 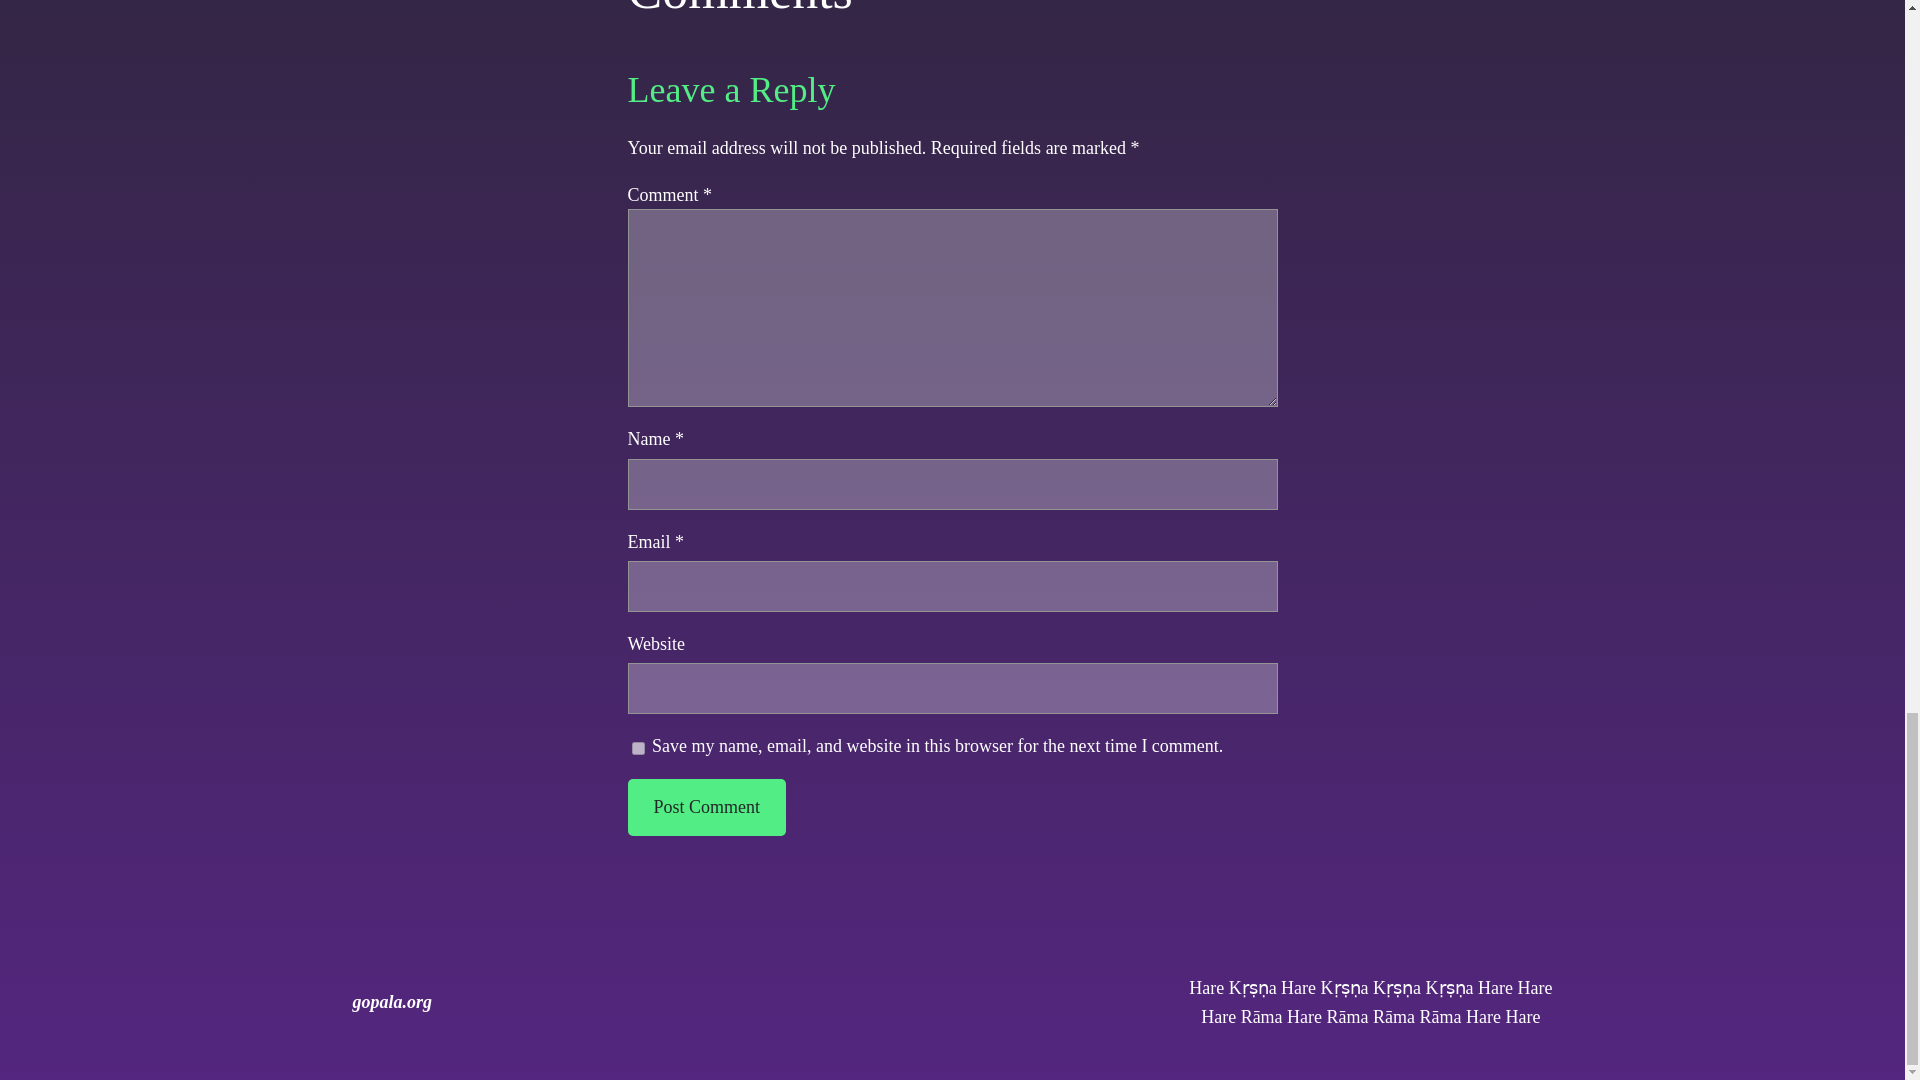 What do you see at coordinates (392, 1002) in the screenshot?
I see `gopala.org` at bounding box center [392, 1002].